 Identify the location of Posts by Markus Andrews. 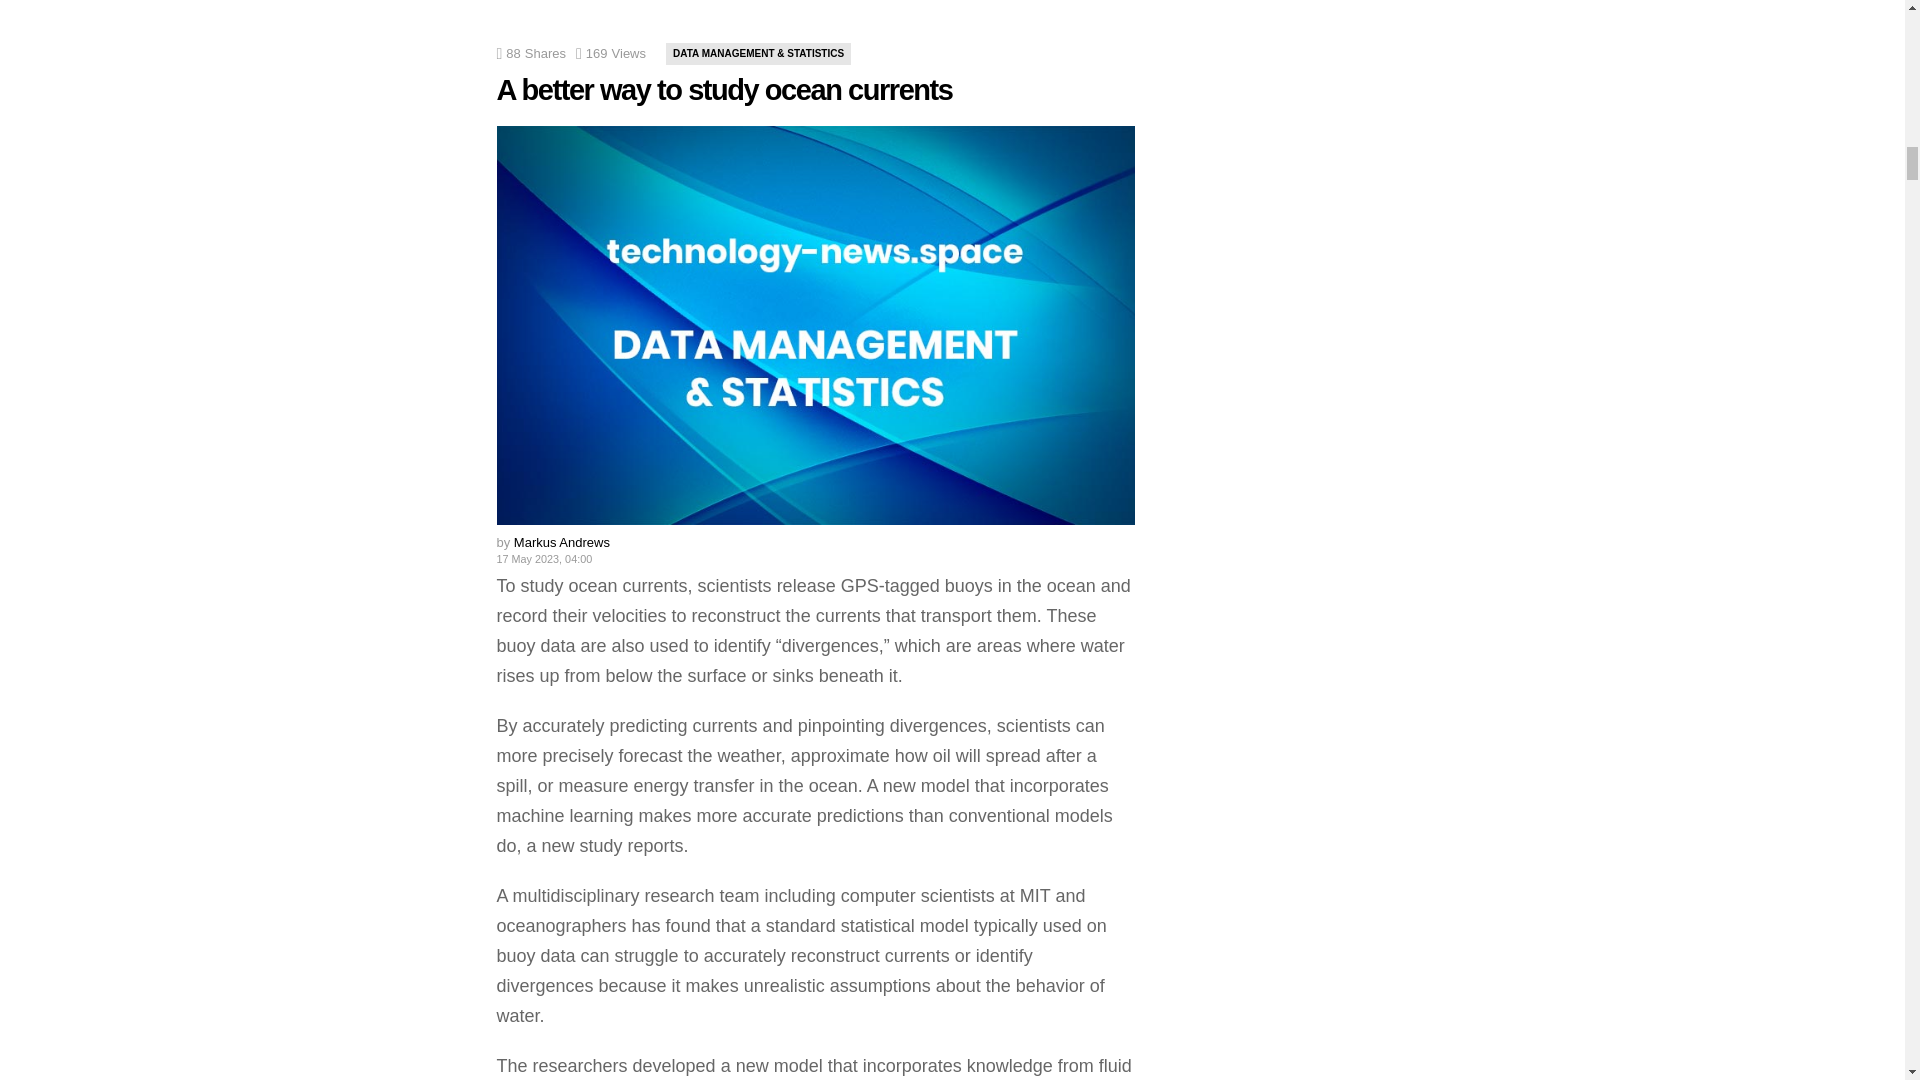
(562, 542).